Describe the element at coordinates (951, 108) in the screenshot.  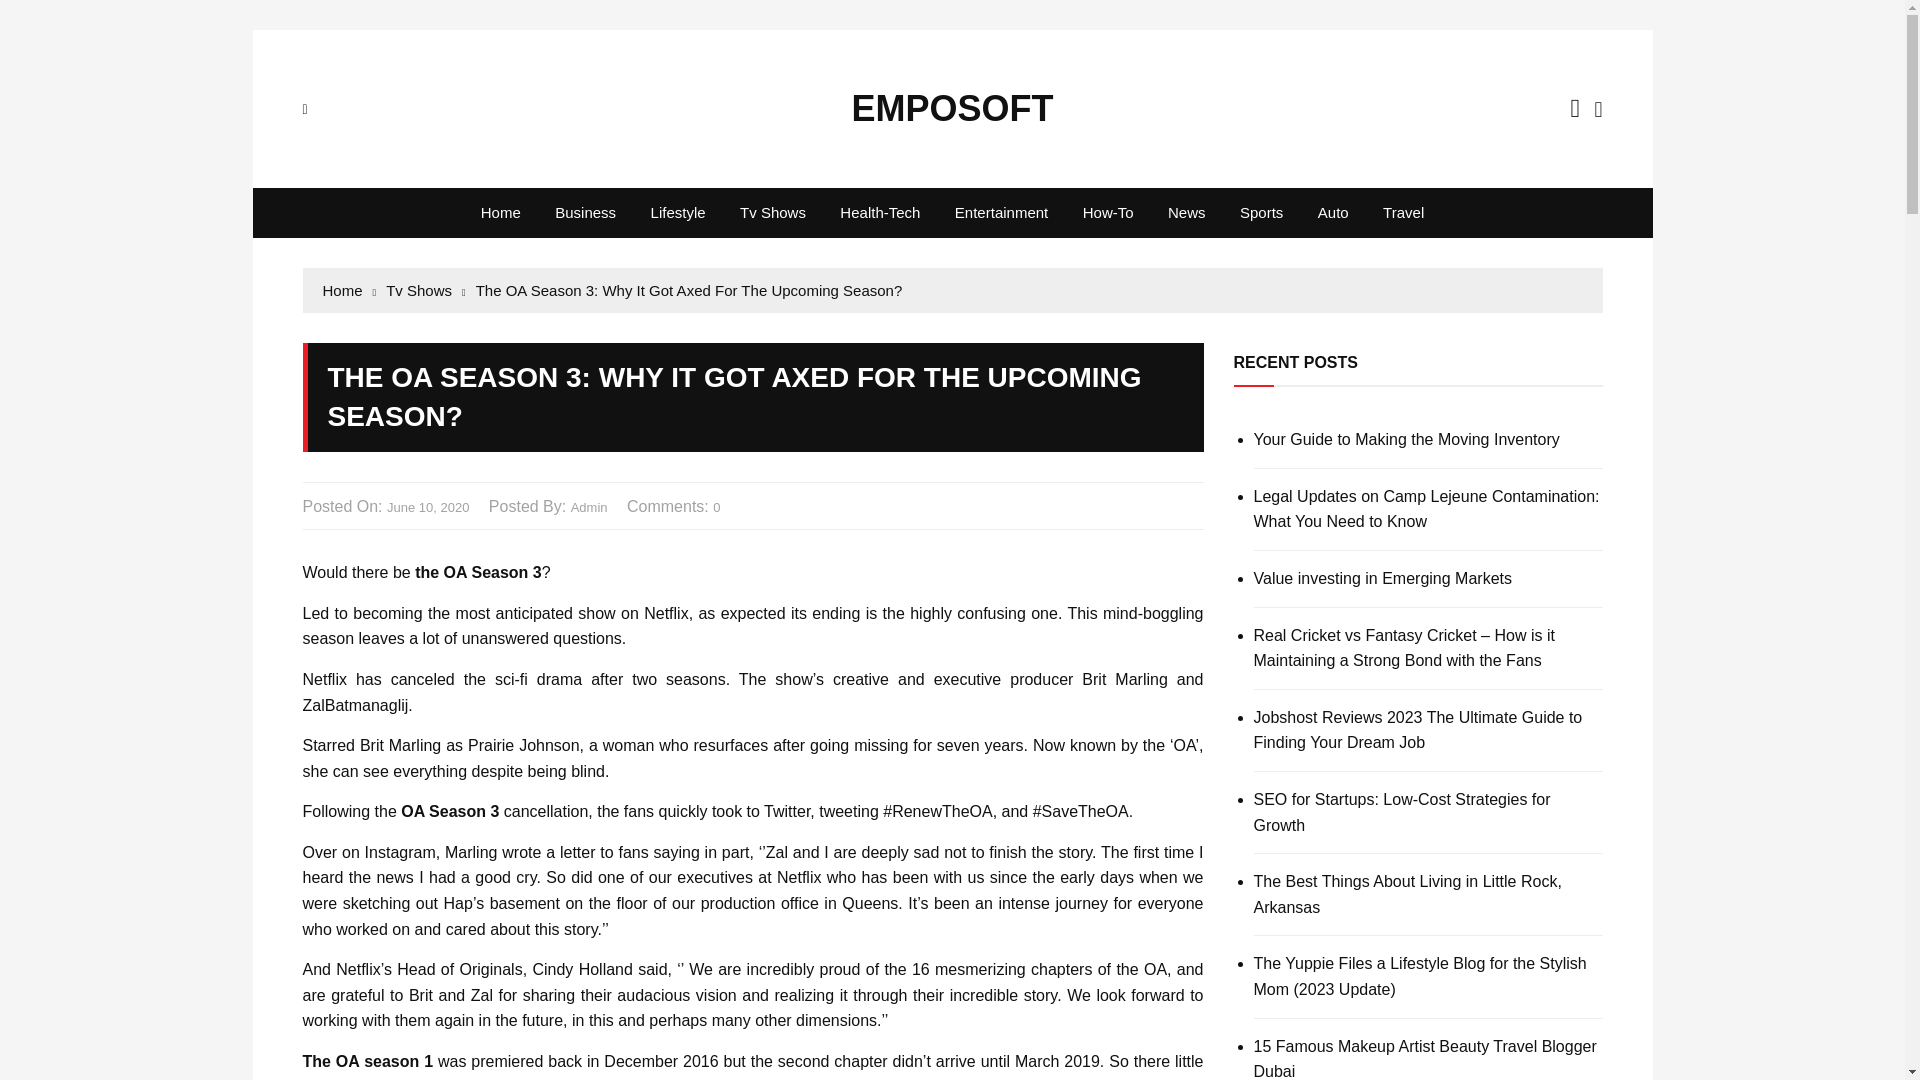
I see `EMPOSOFT` at that location.